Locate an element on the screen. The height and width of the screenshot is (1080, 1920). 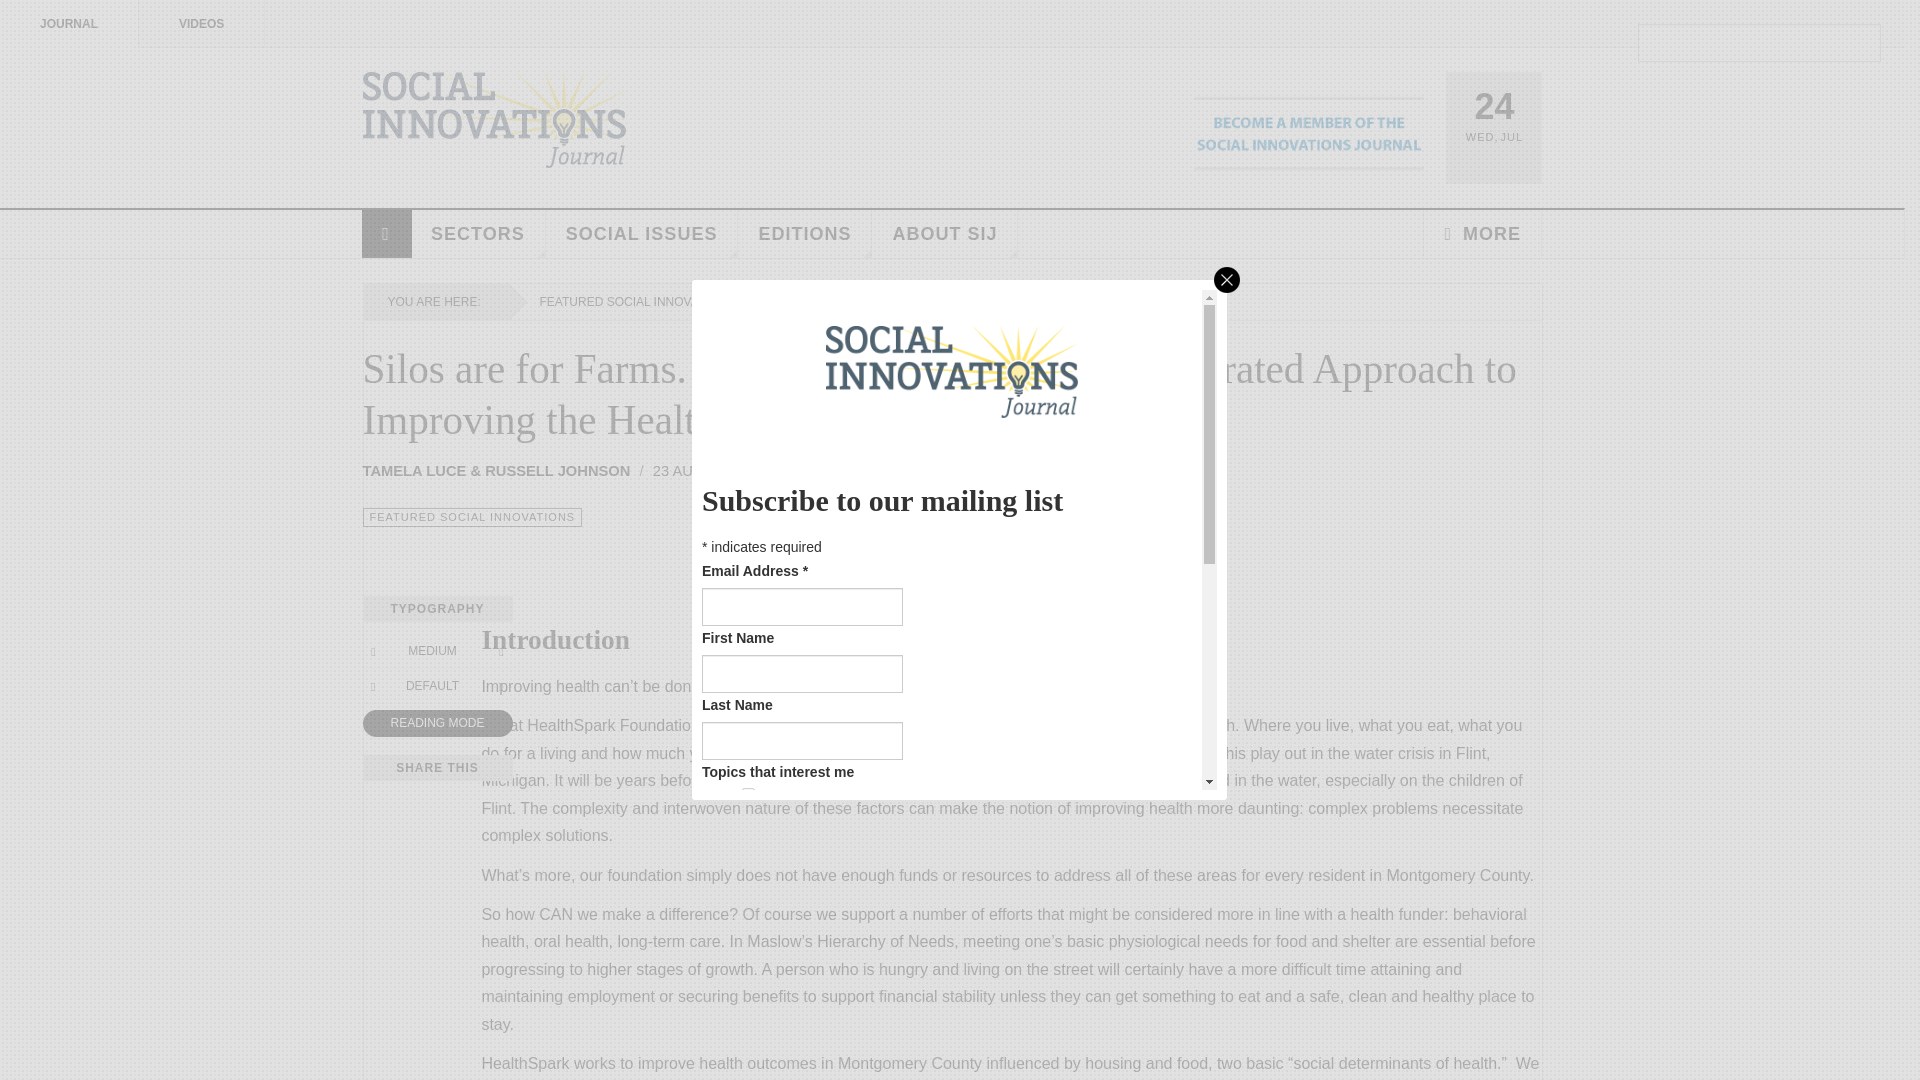
8 is located at coordinates (748, 880).